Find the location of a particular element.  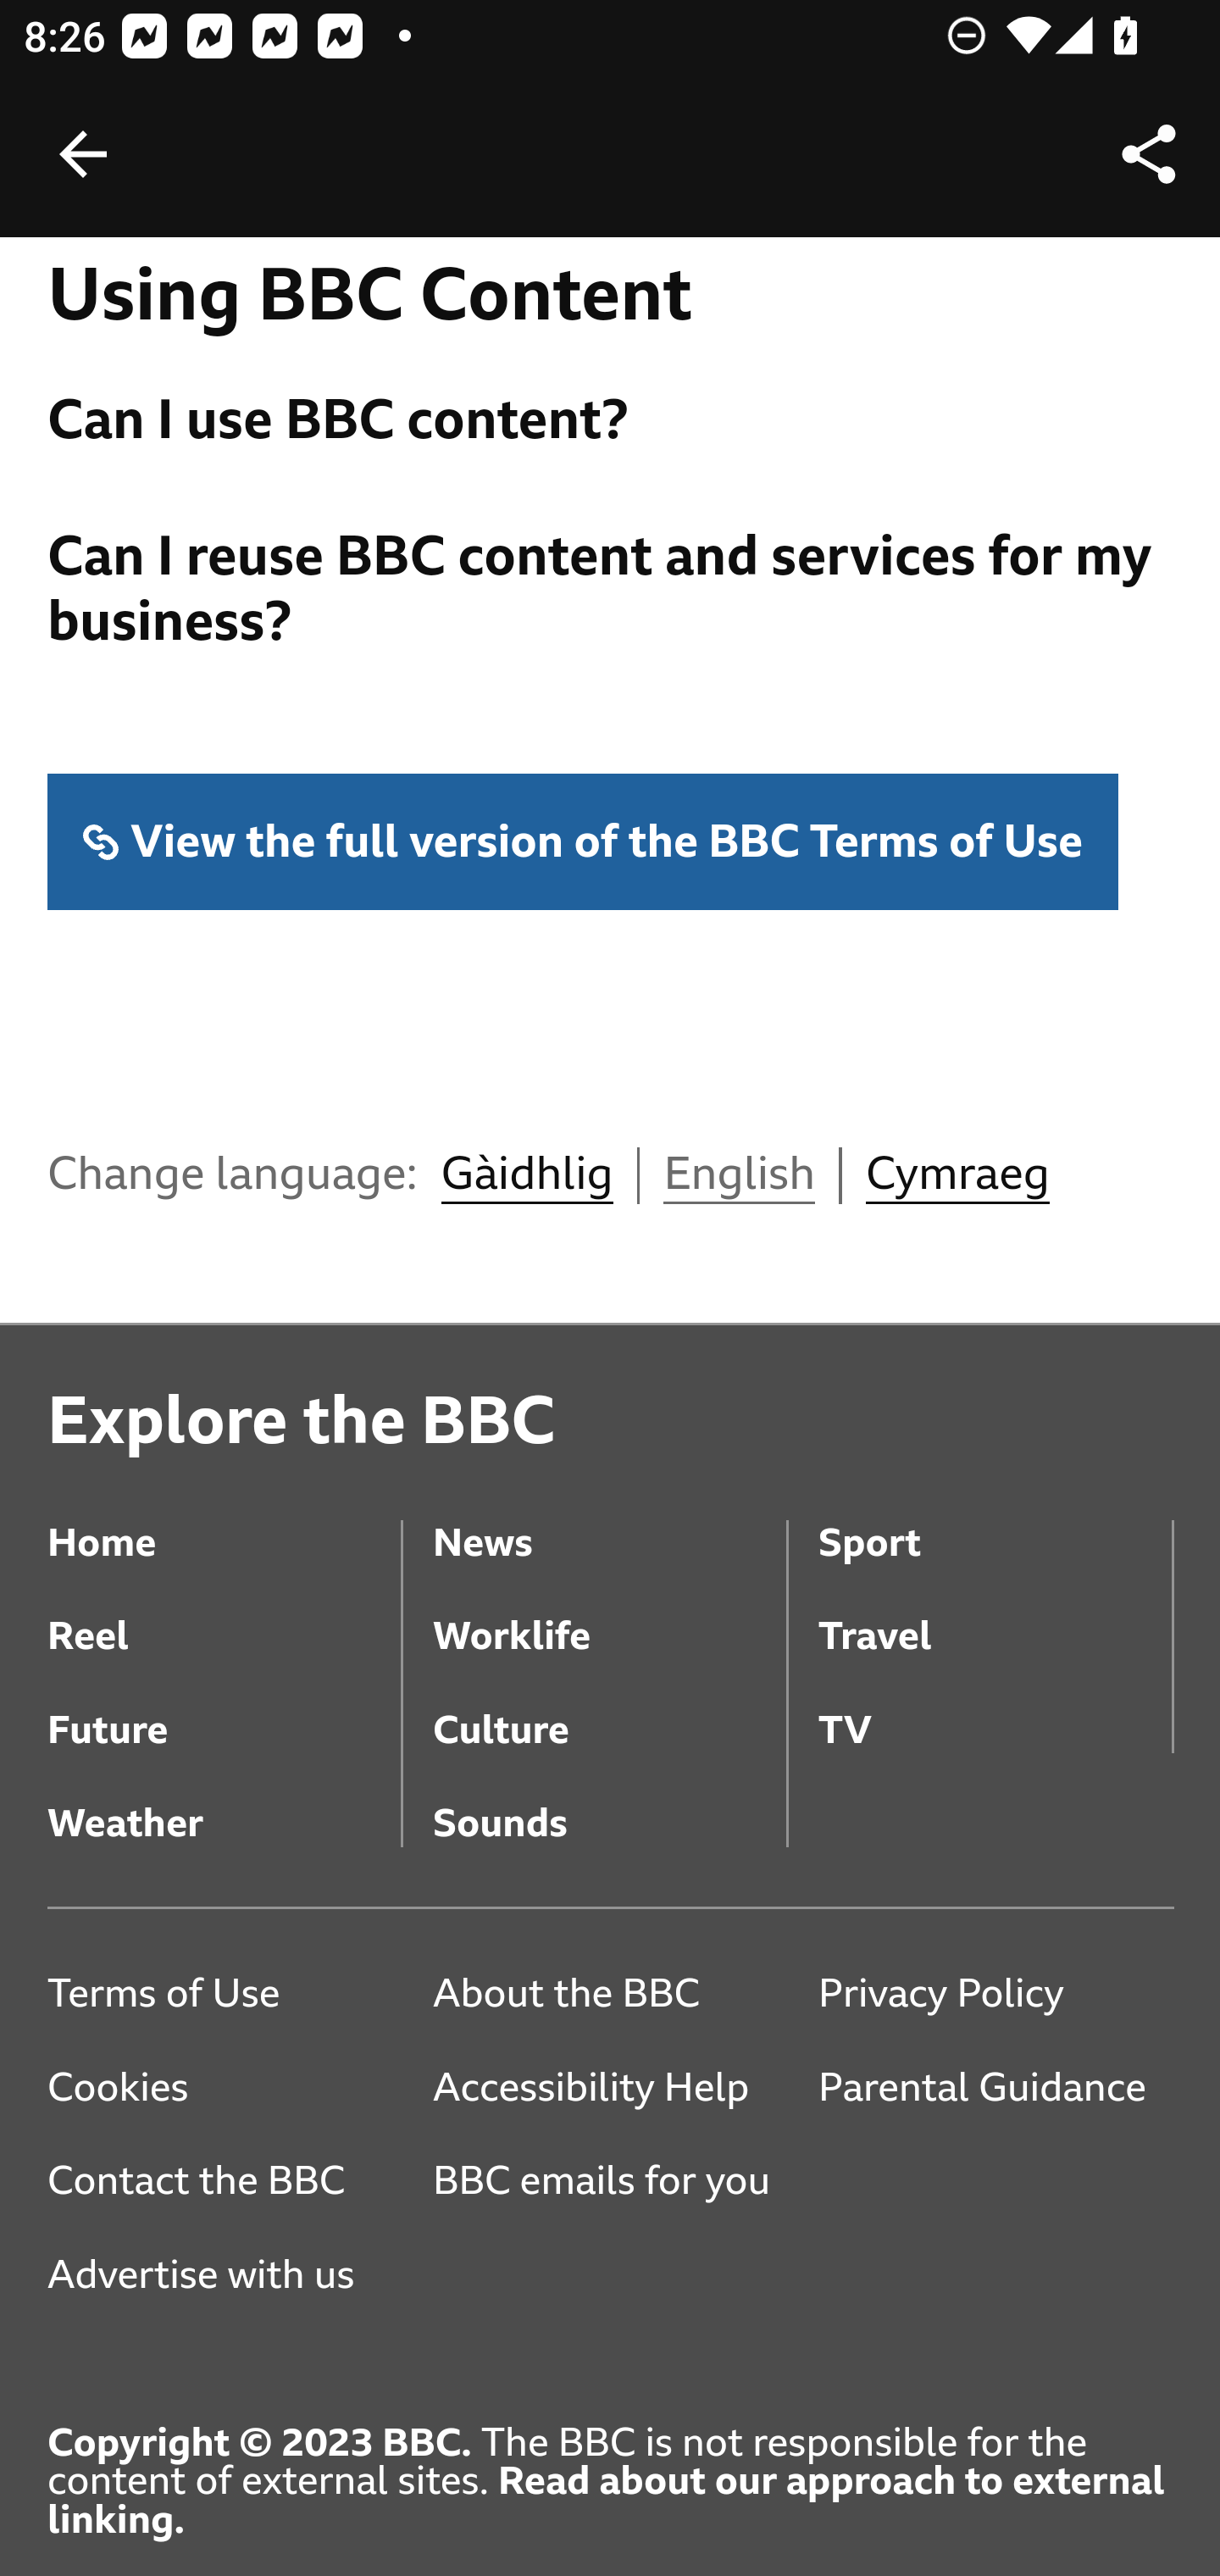

Worklife is located at coordinates (608, 1615).